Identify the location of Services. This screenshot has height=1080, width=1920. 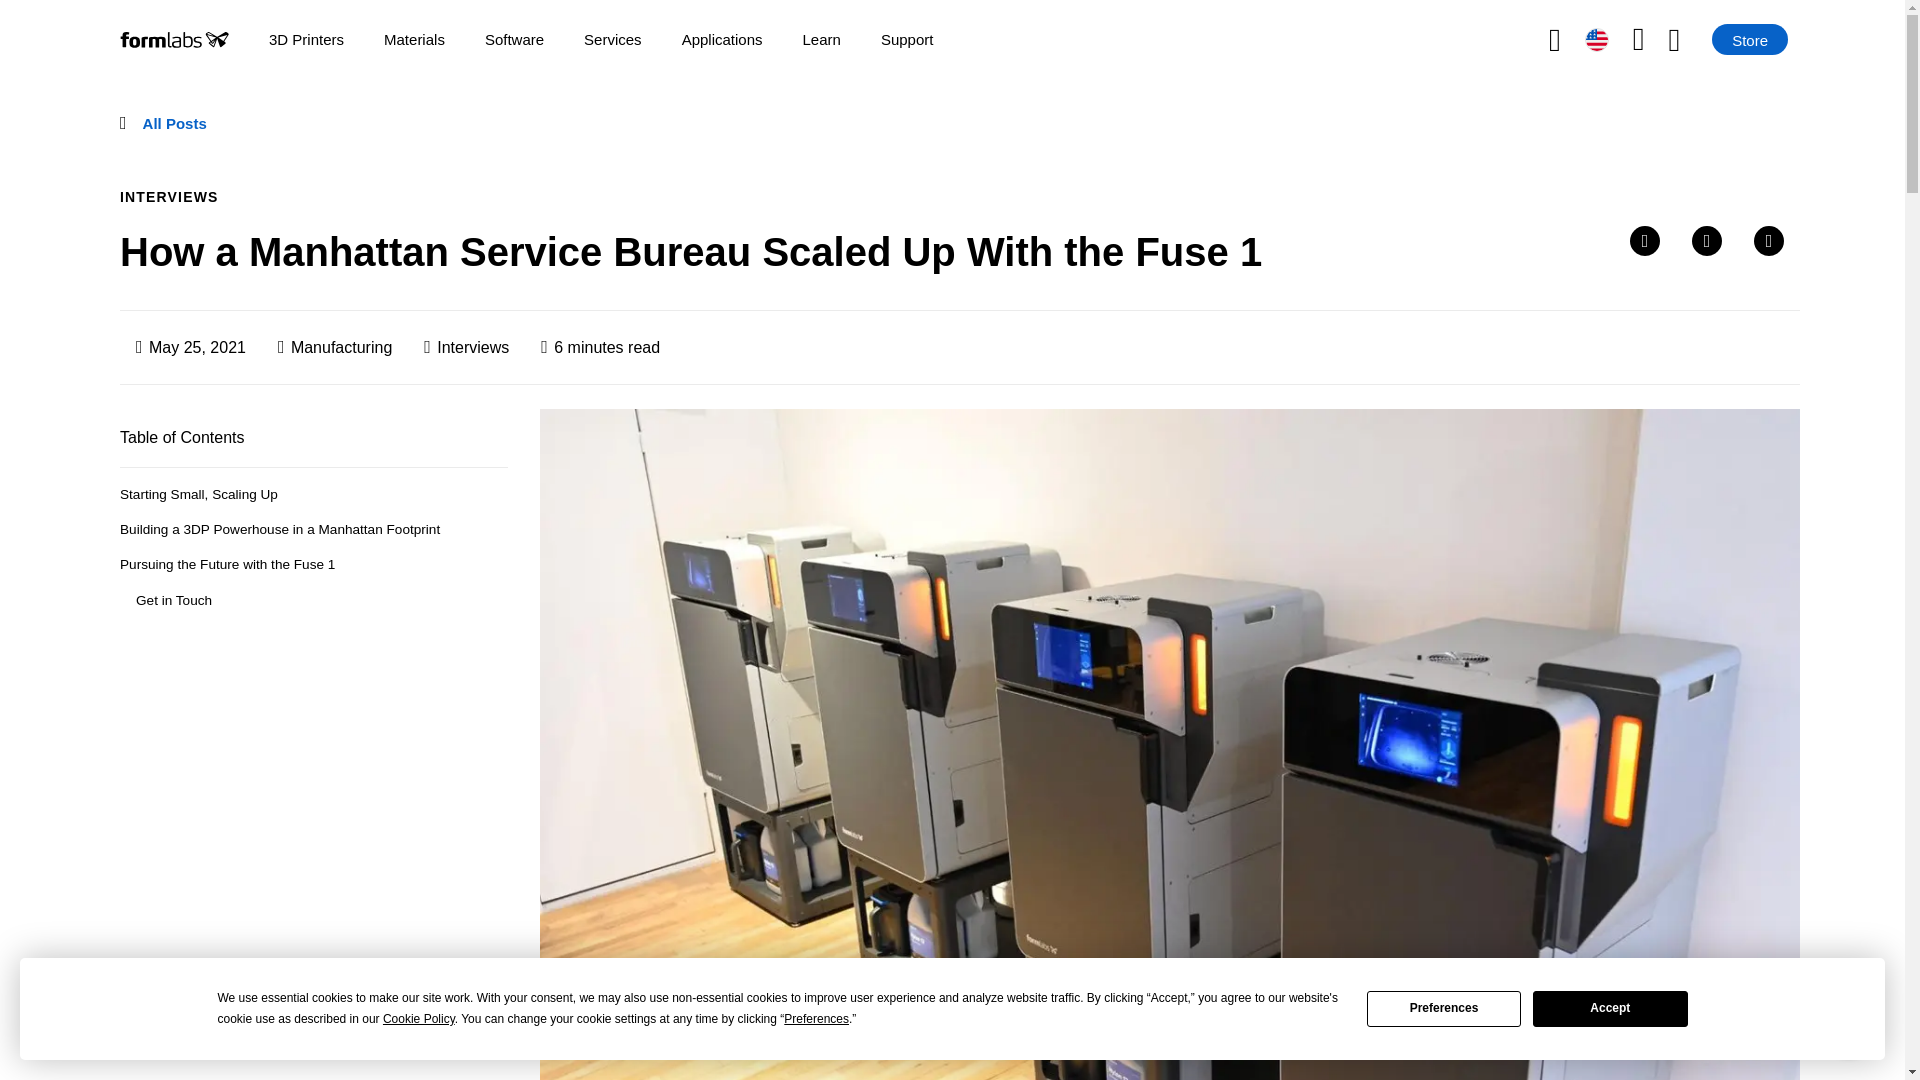
(612, 39).